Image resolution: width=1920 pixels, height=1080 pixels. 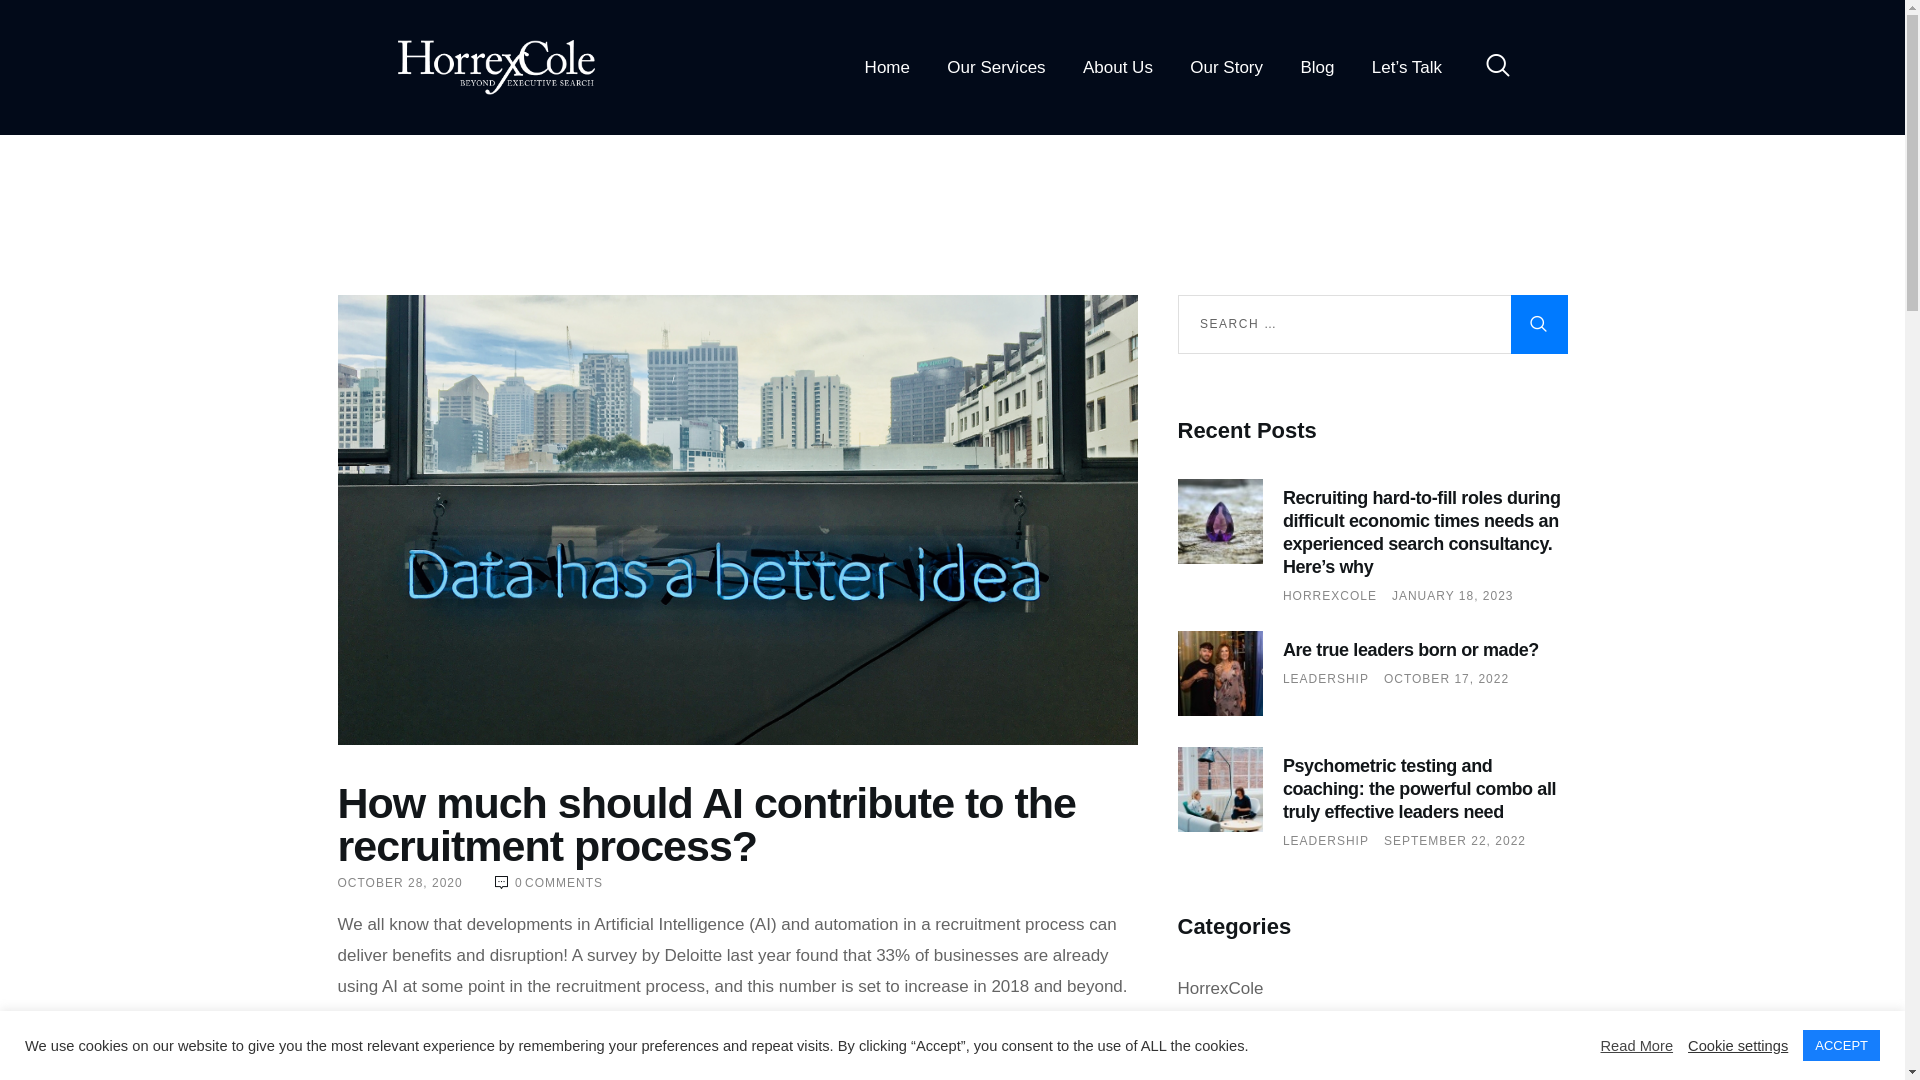 What do you see at coordinates (548, 882) in the screenshot?
I see `0COMMENTS` at bounding box center [548, 882].